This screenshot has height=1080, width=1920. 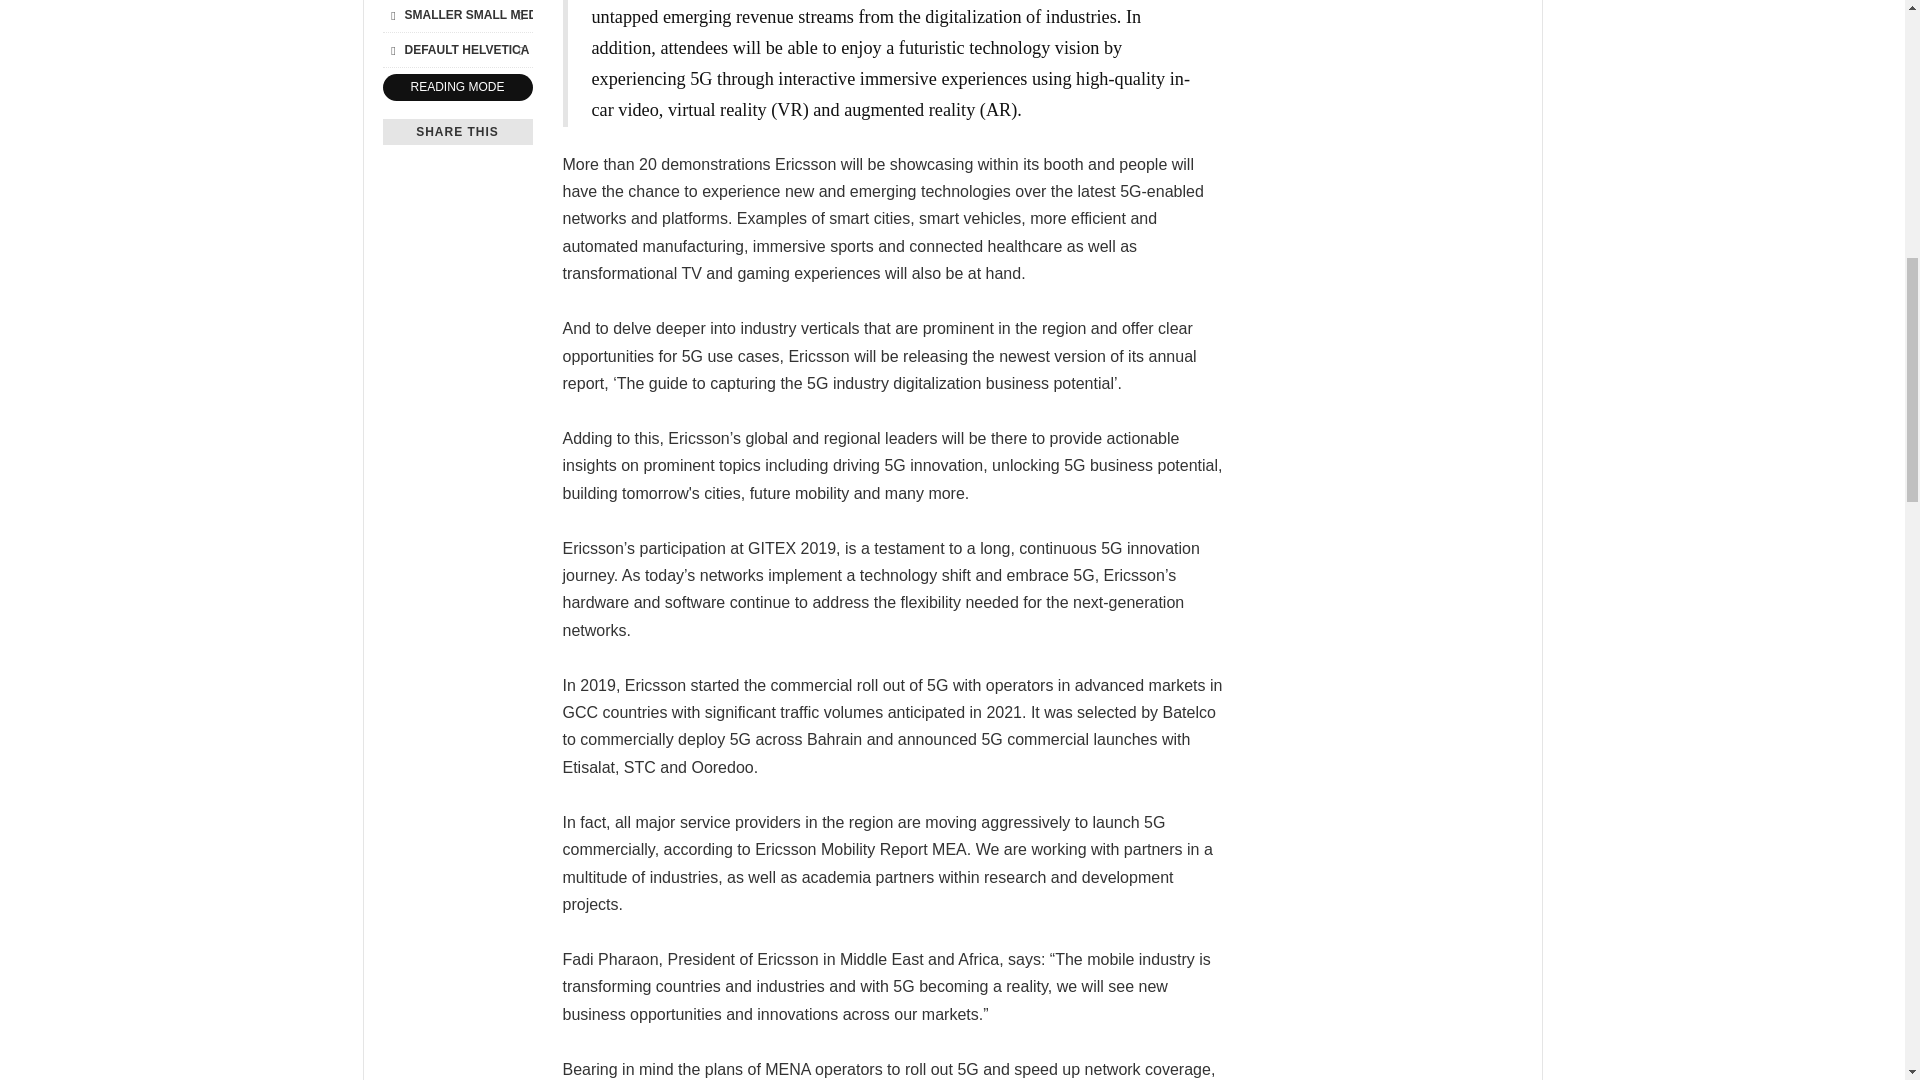 I want to click on Next Font Style, so click(x=520, y=49).